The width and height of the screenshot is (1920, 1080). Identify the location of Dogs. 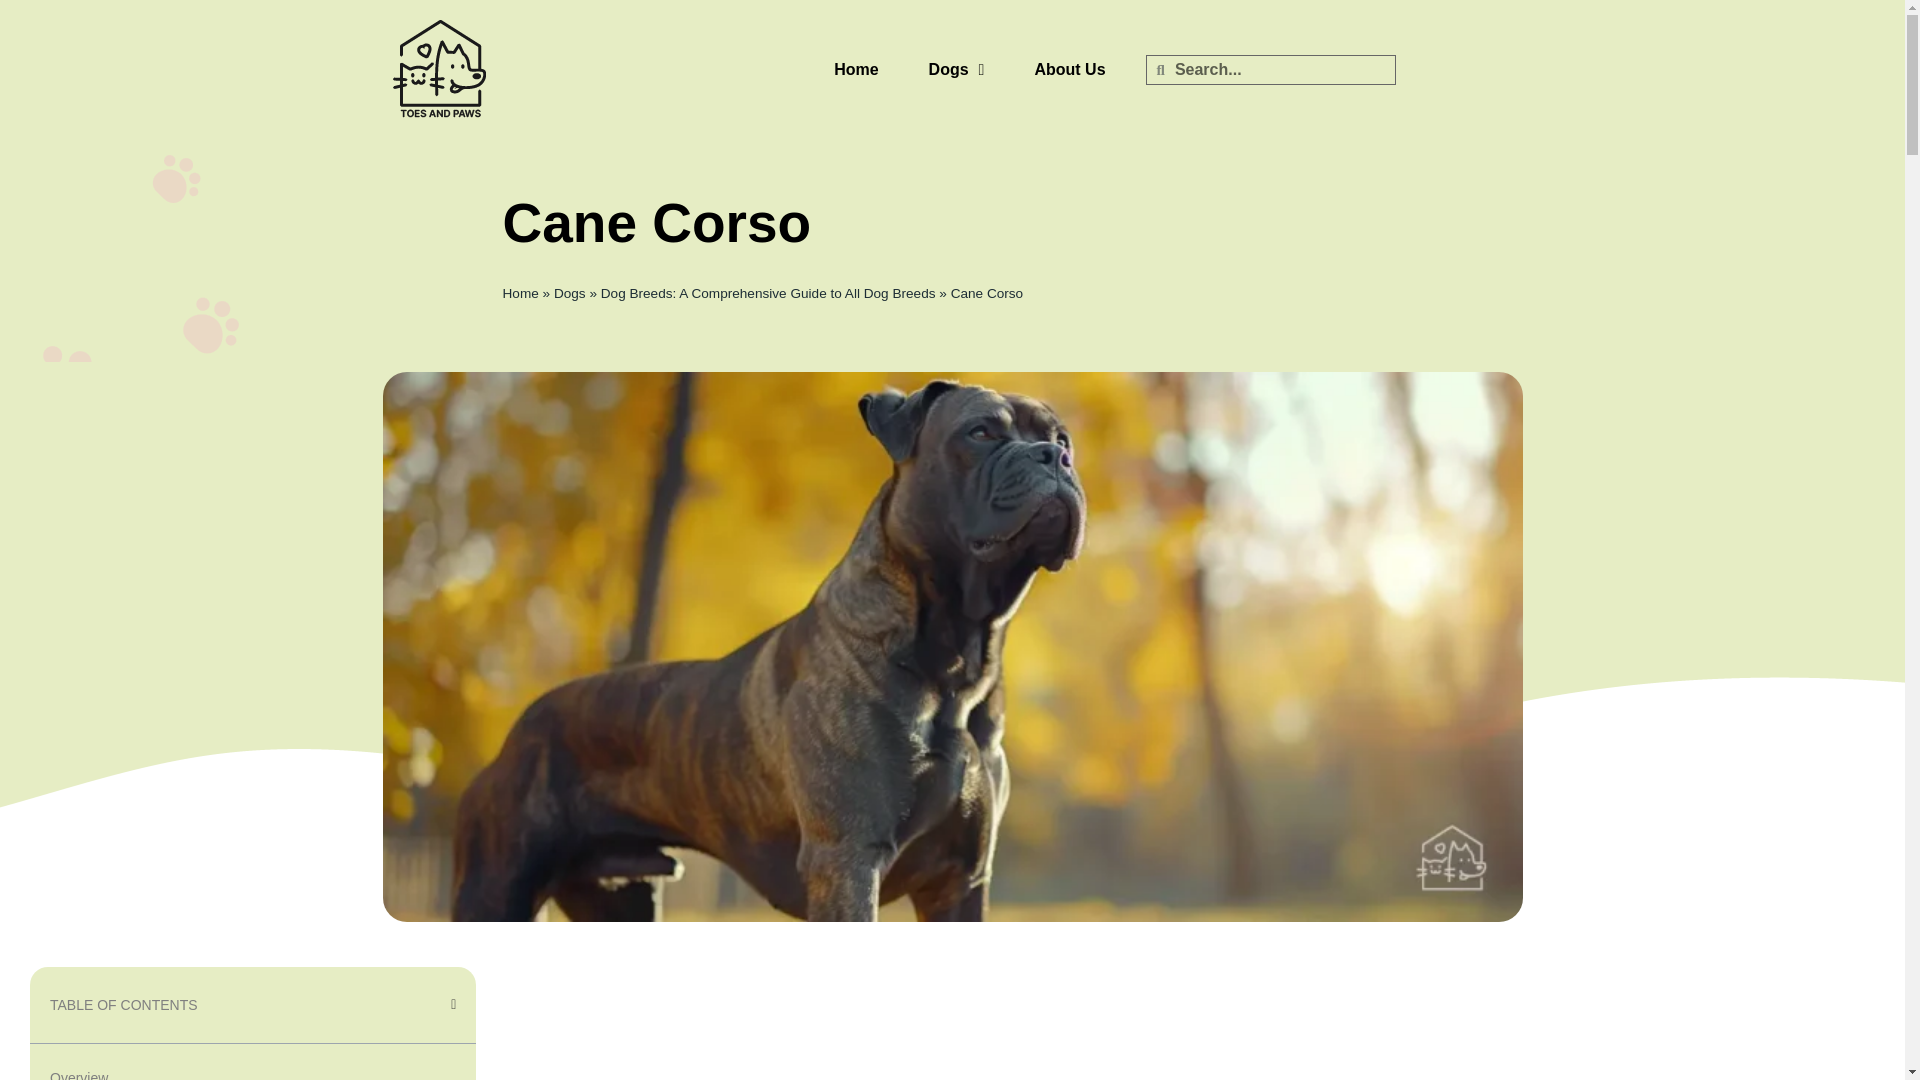
(956, 70).